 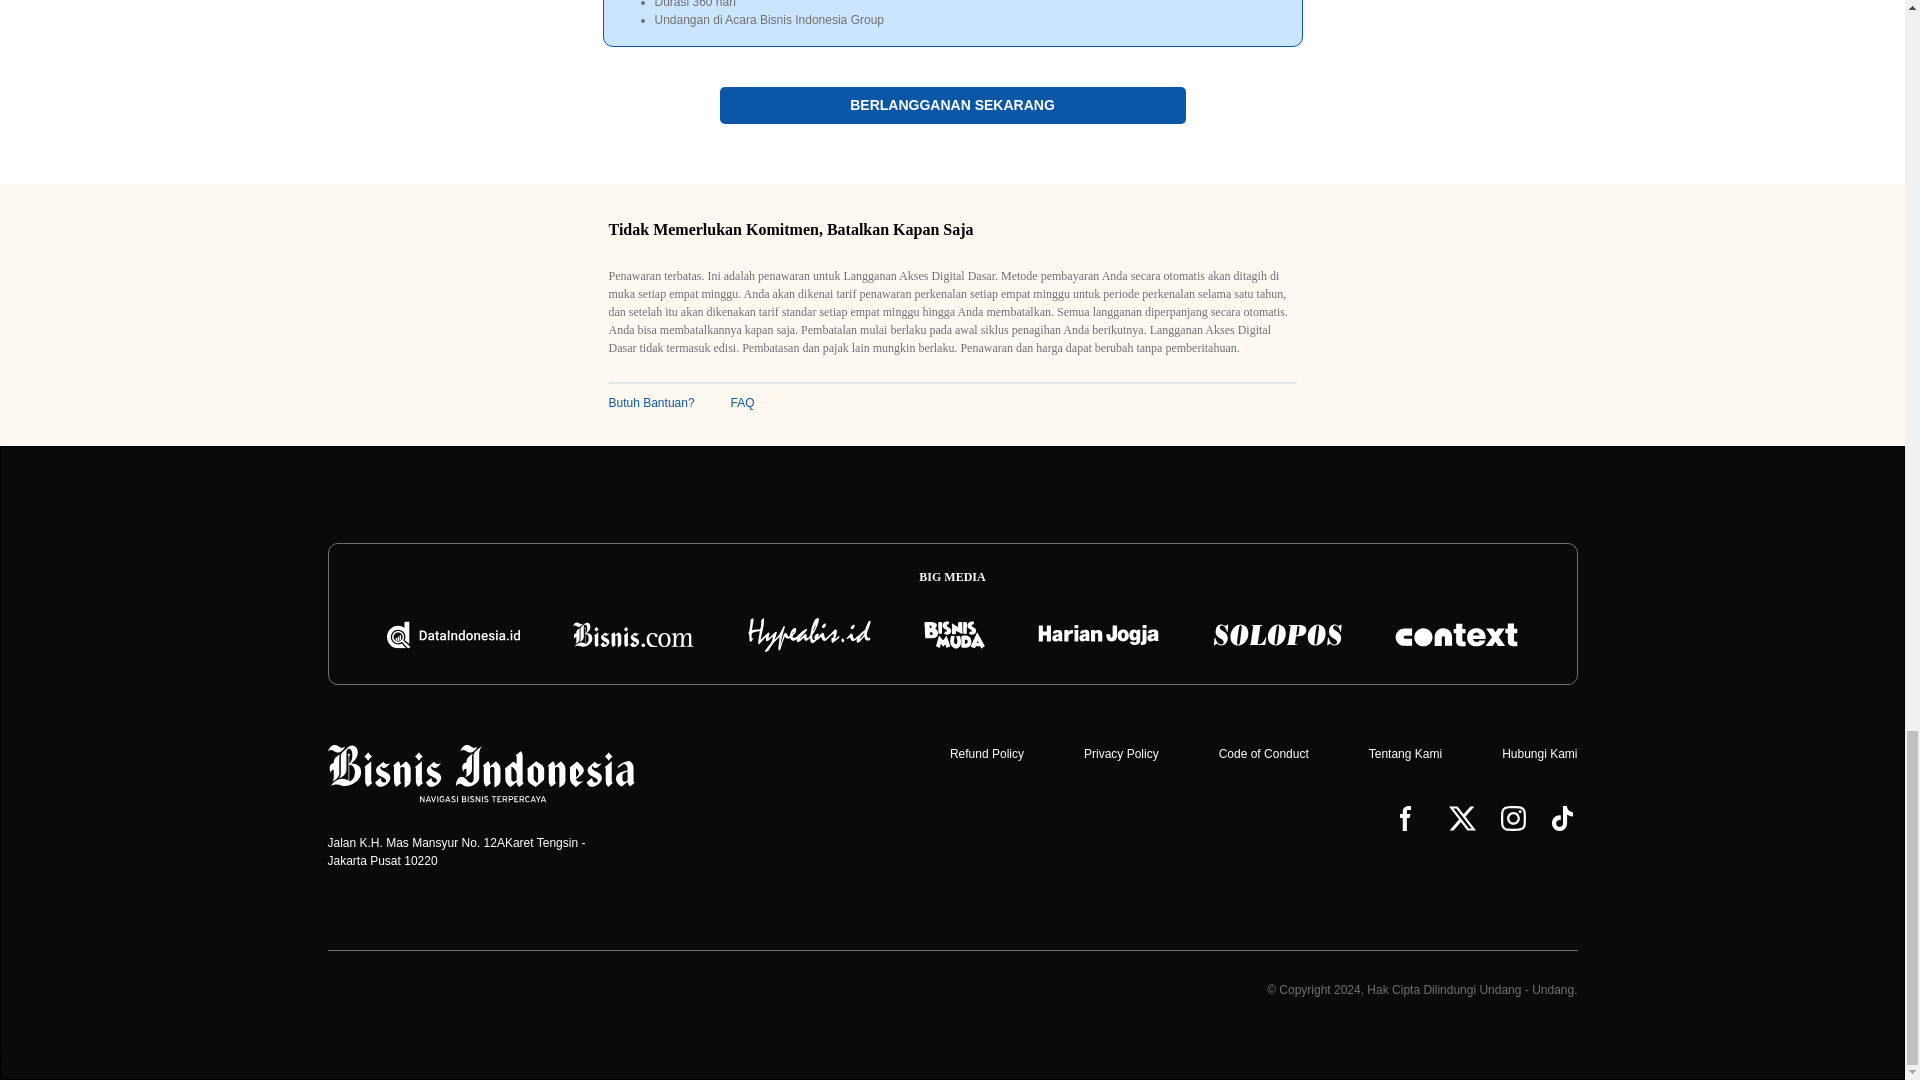 I want to click on FAQ, so click(x=742, y=403).